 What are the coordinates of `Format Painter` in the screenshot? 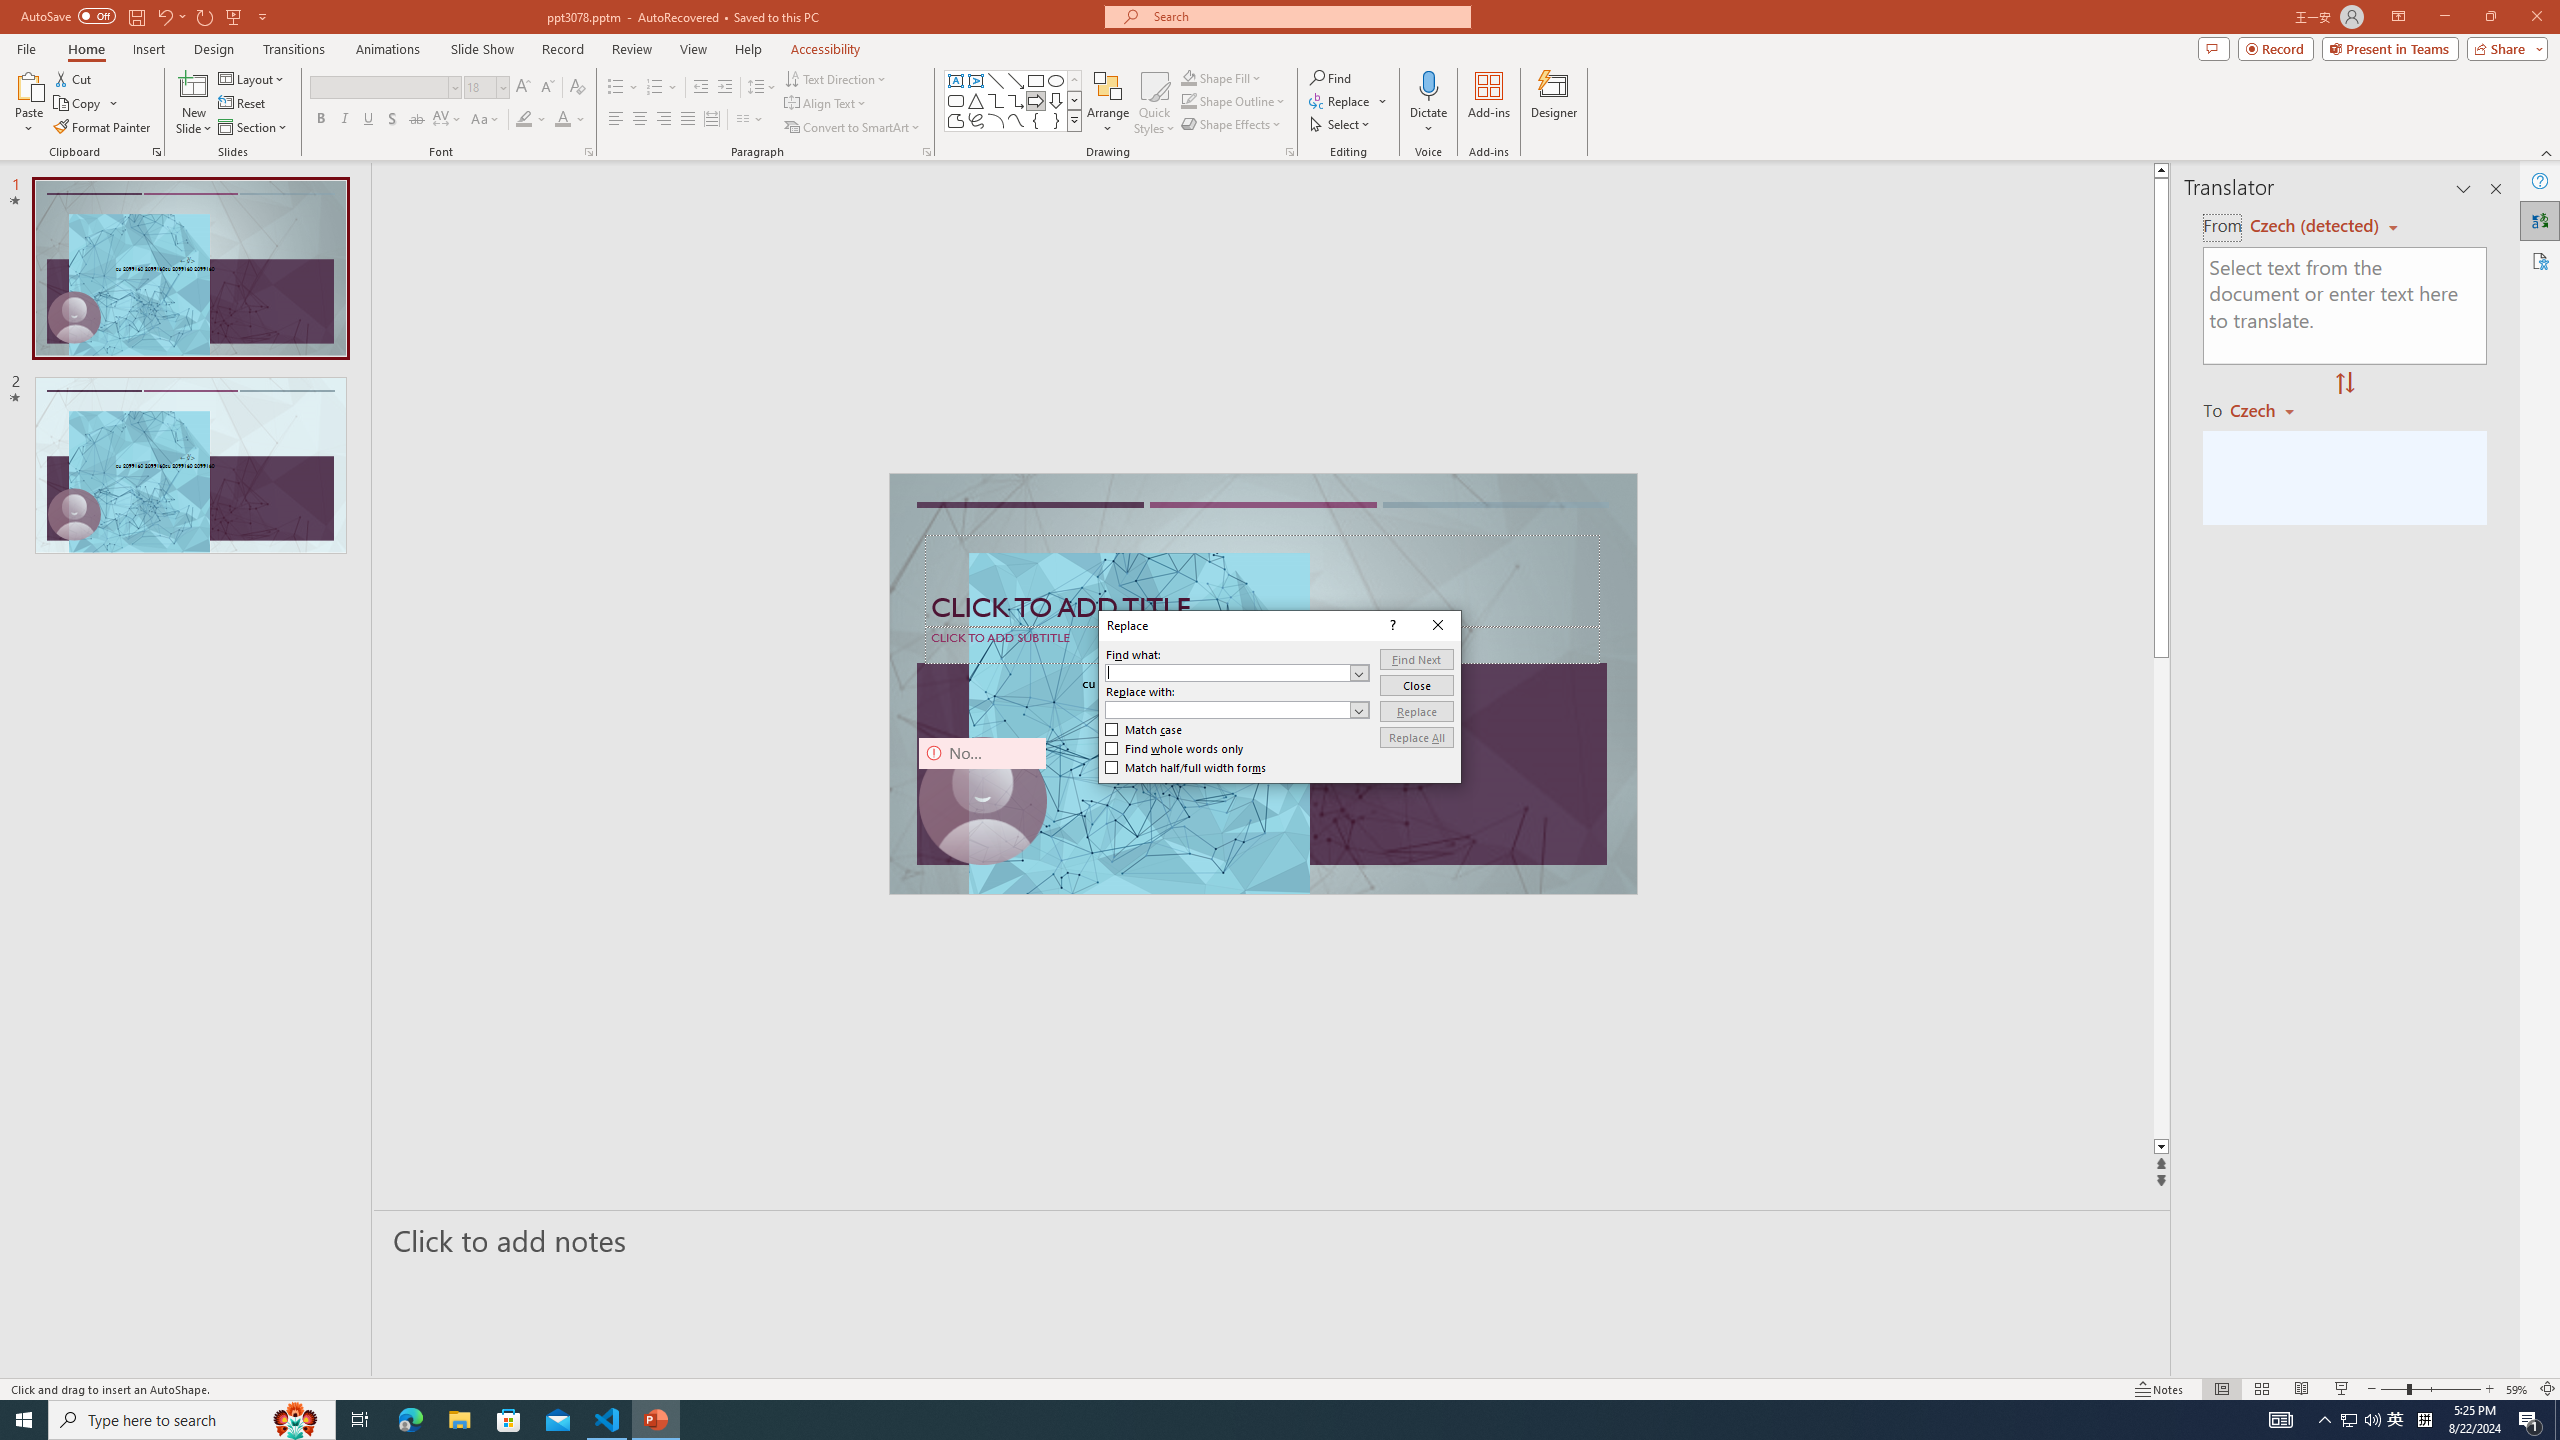 It's located at (104, 128).